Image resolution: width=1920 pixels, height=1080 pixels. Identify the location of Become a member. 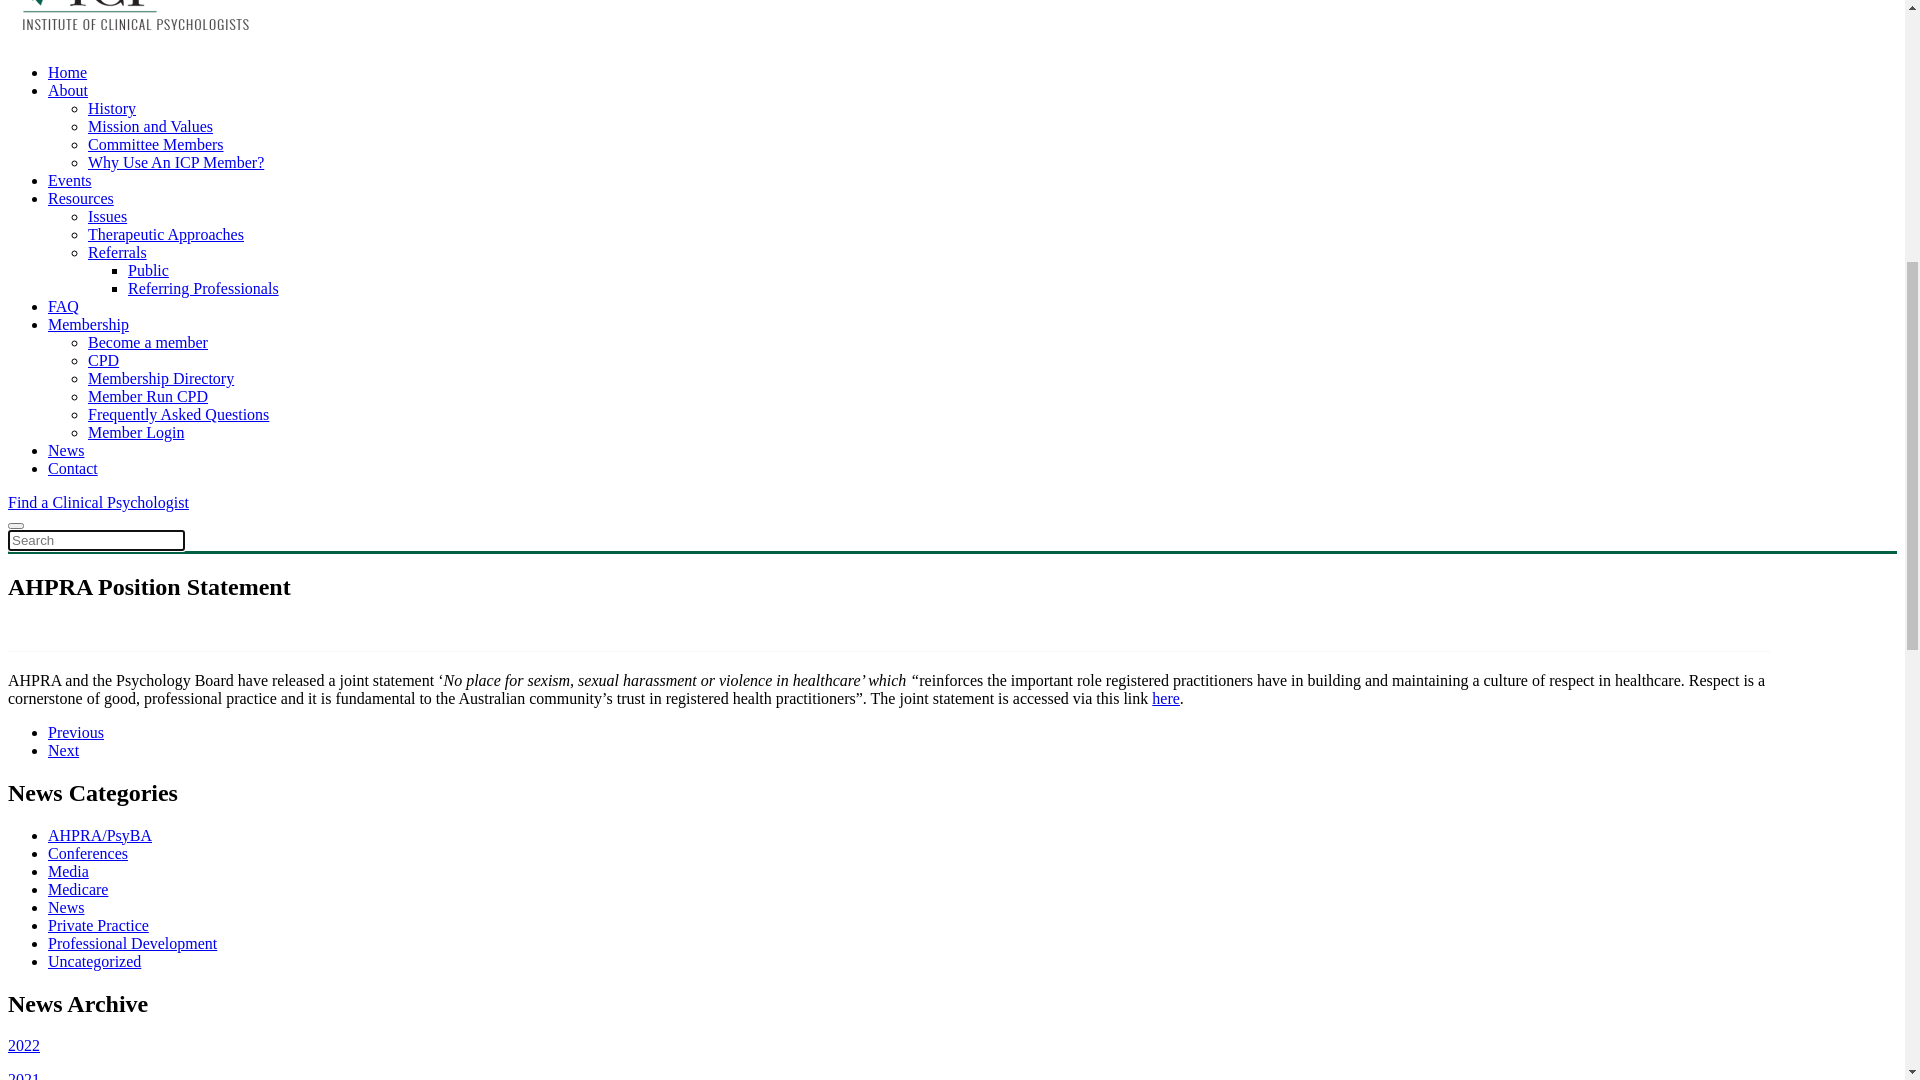
(148, 442).